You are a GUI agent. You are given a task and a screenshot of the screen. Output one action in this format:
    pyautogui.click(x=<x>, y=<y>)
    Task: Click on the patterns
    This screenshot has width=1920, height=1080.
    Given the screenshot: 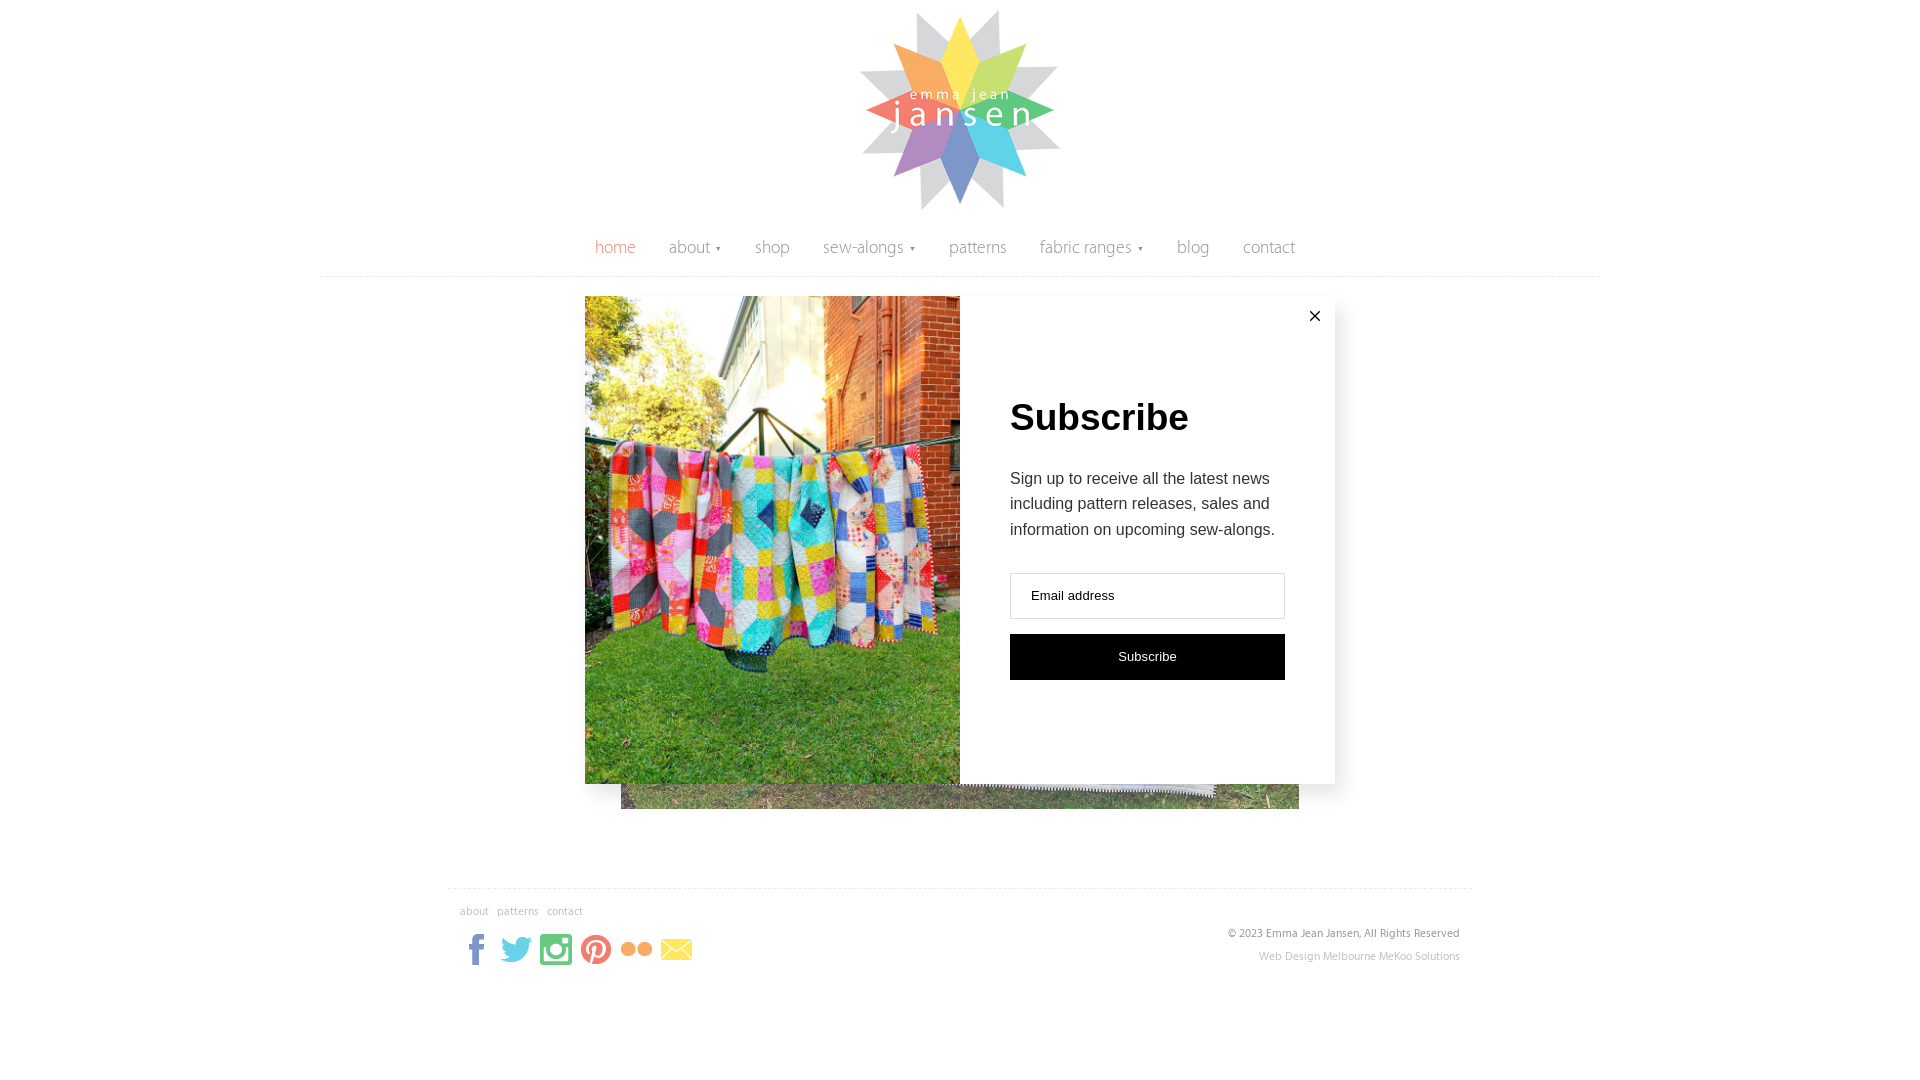 What is the action you would take?
    pyautogui.click(x=518, y=910)
    